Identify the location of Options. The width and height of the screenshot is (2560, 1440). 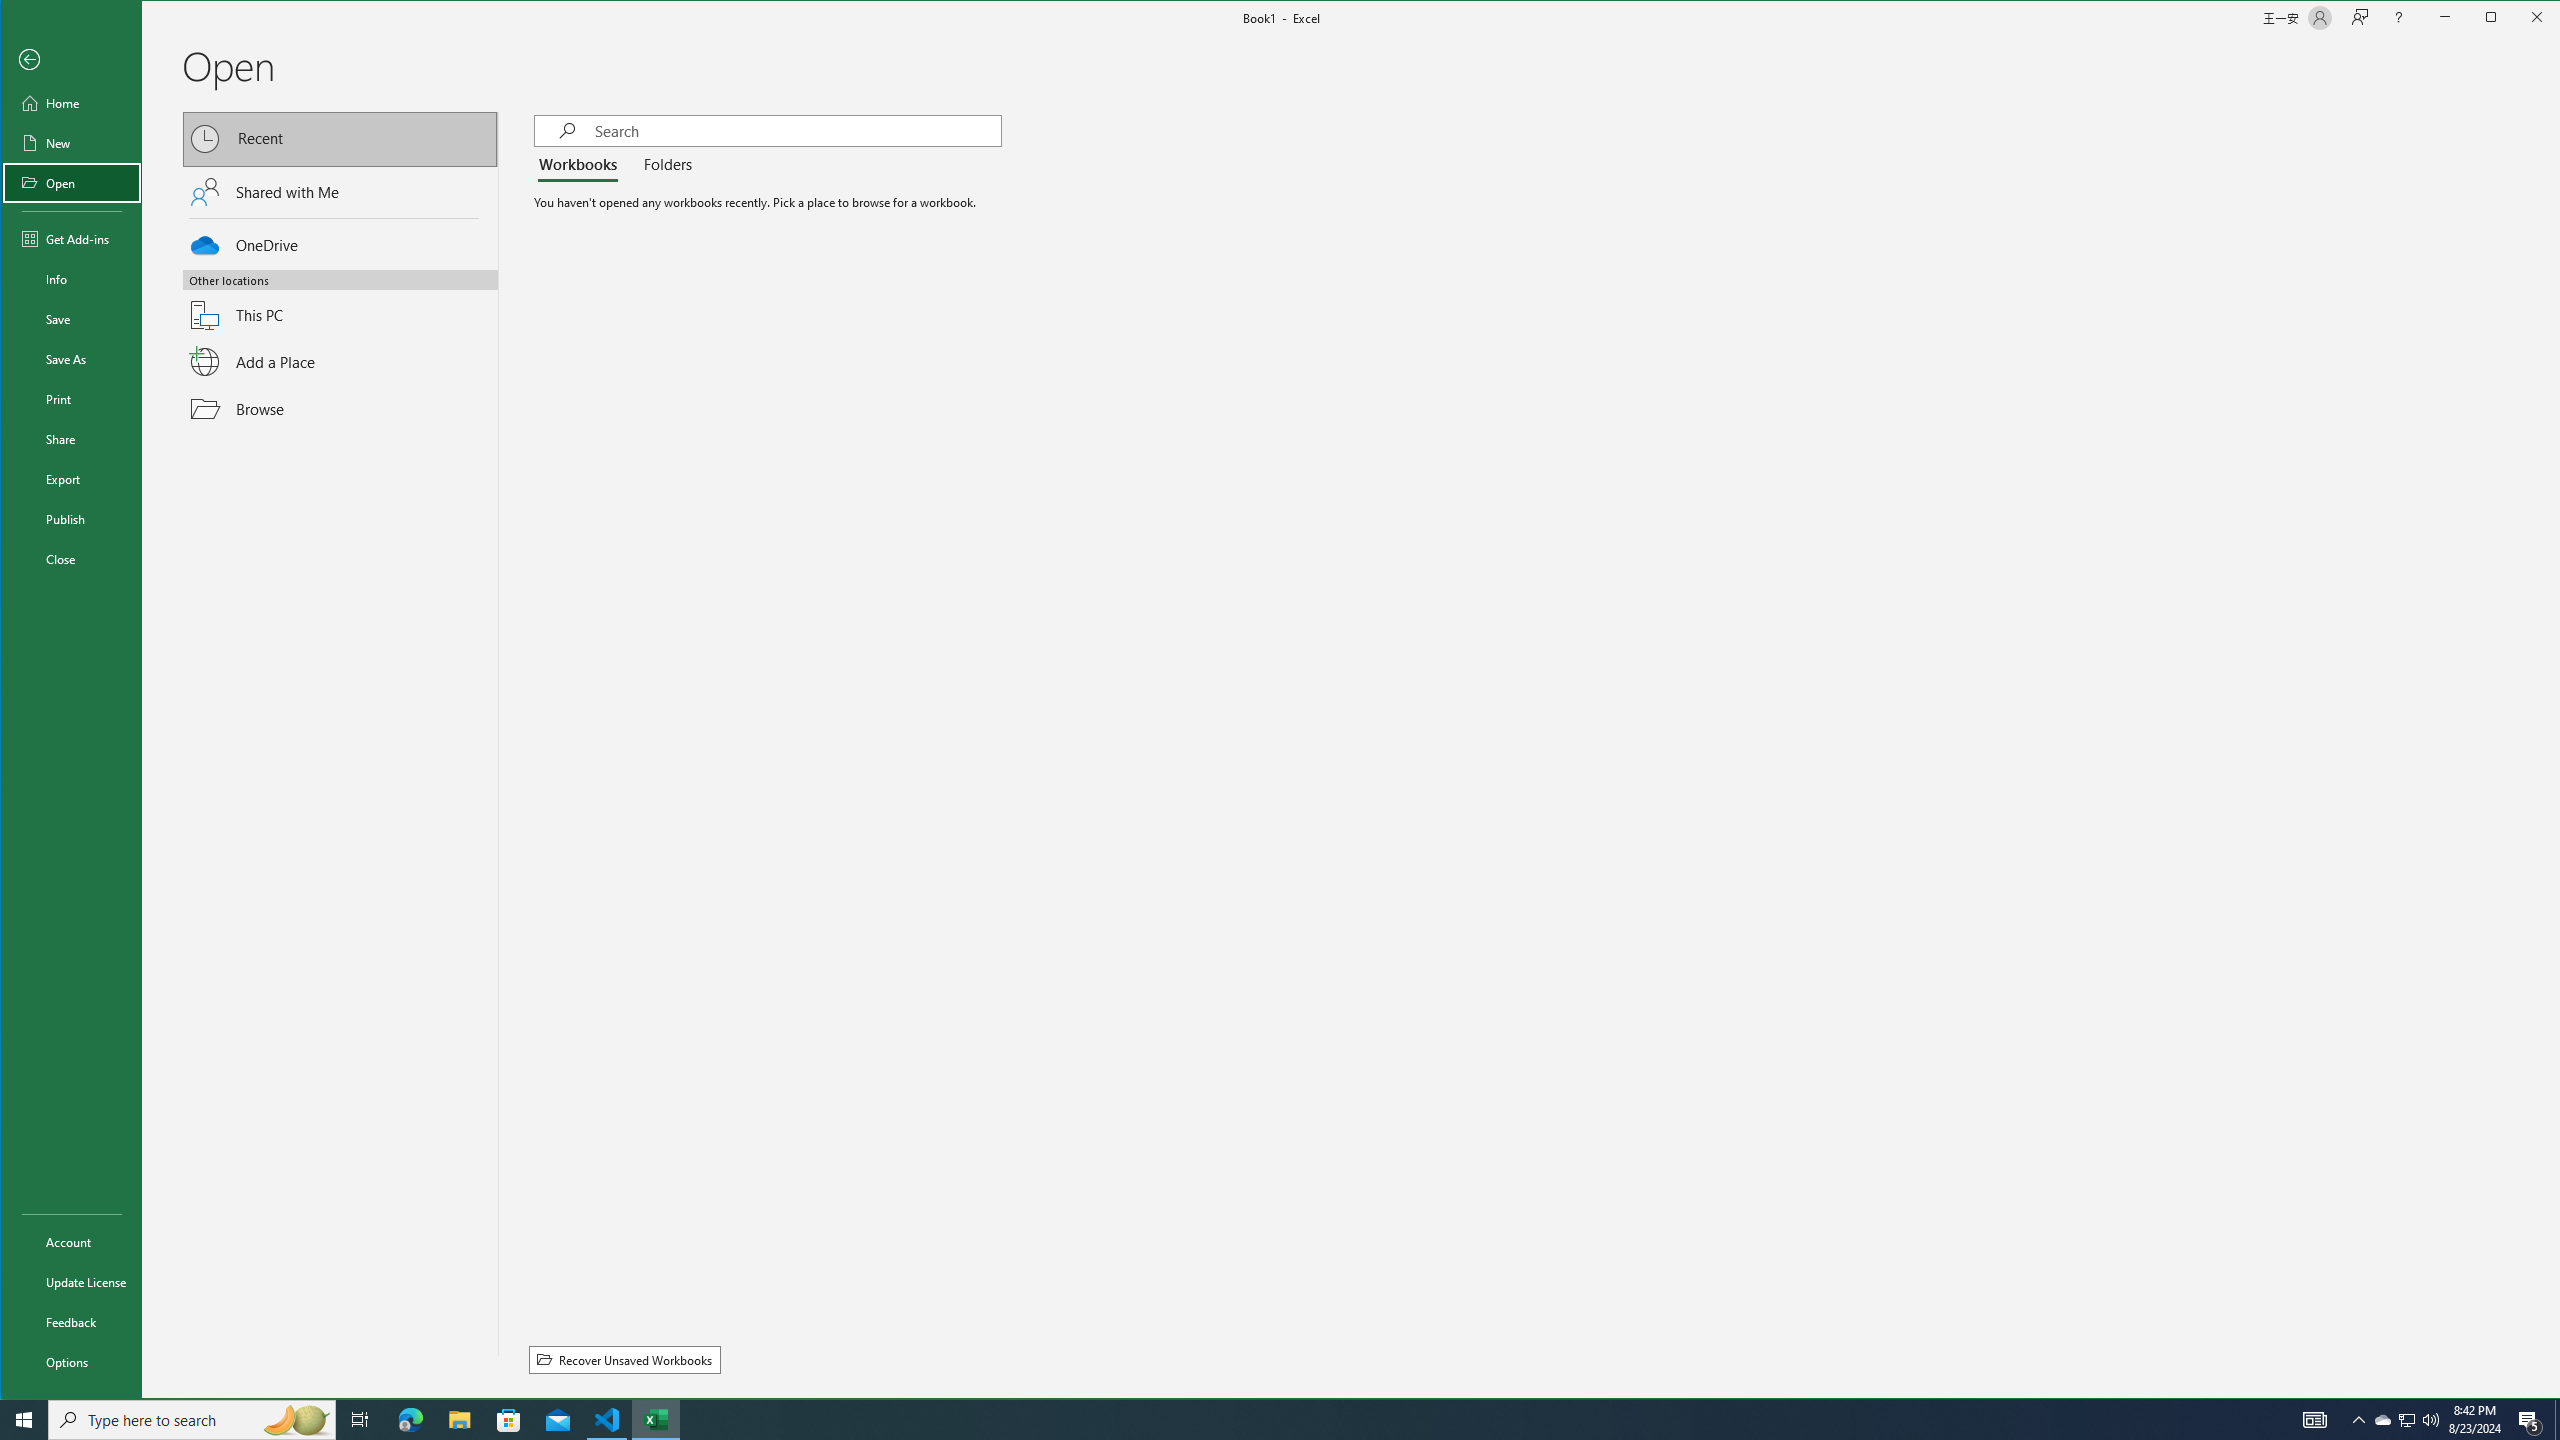
(71, 358).